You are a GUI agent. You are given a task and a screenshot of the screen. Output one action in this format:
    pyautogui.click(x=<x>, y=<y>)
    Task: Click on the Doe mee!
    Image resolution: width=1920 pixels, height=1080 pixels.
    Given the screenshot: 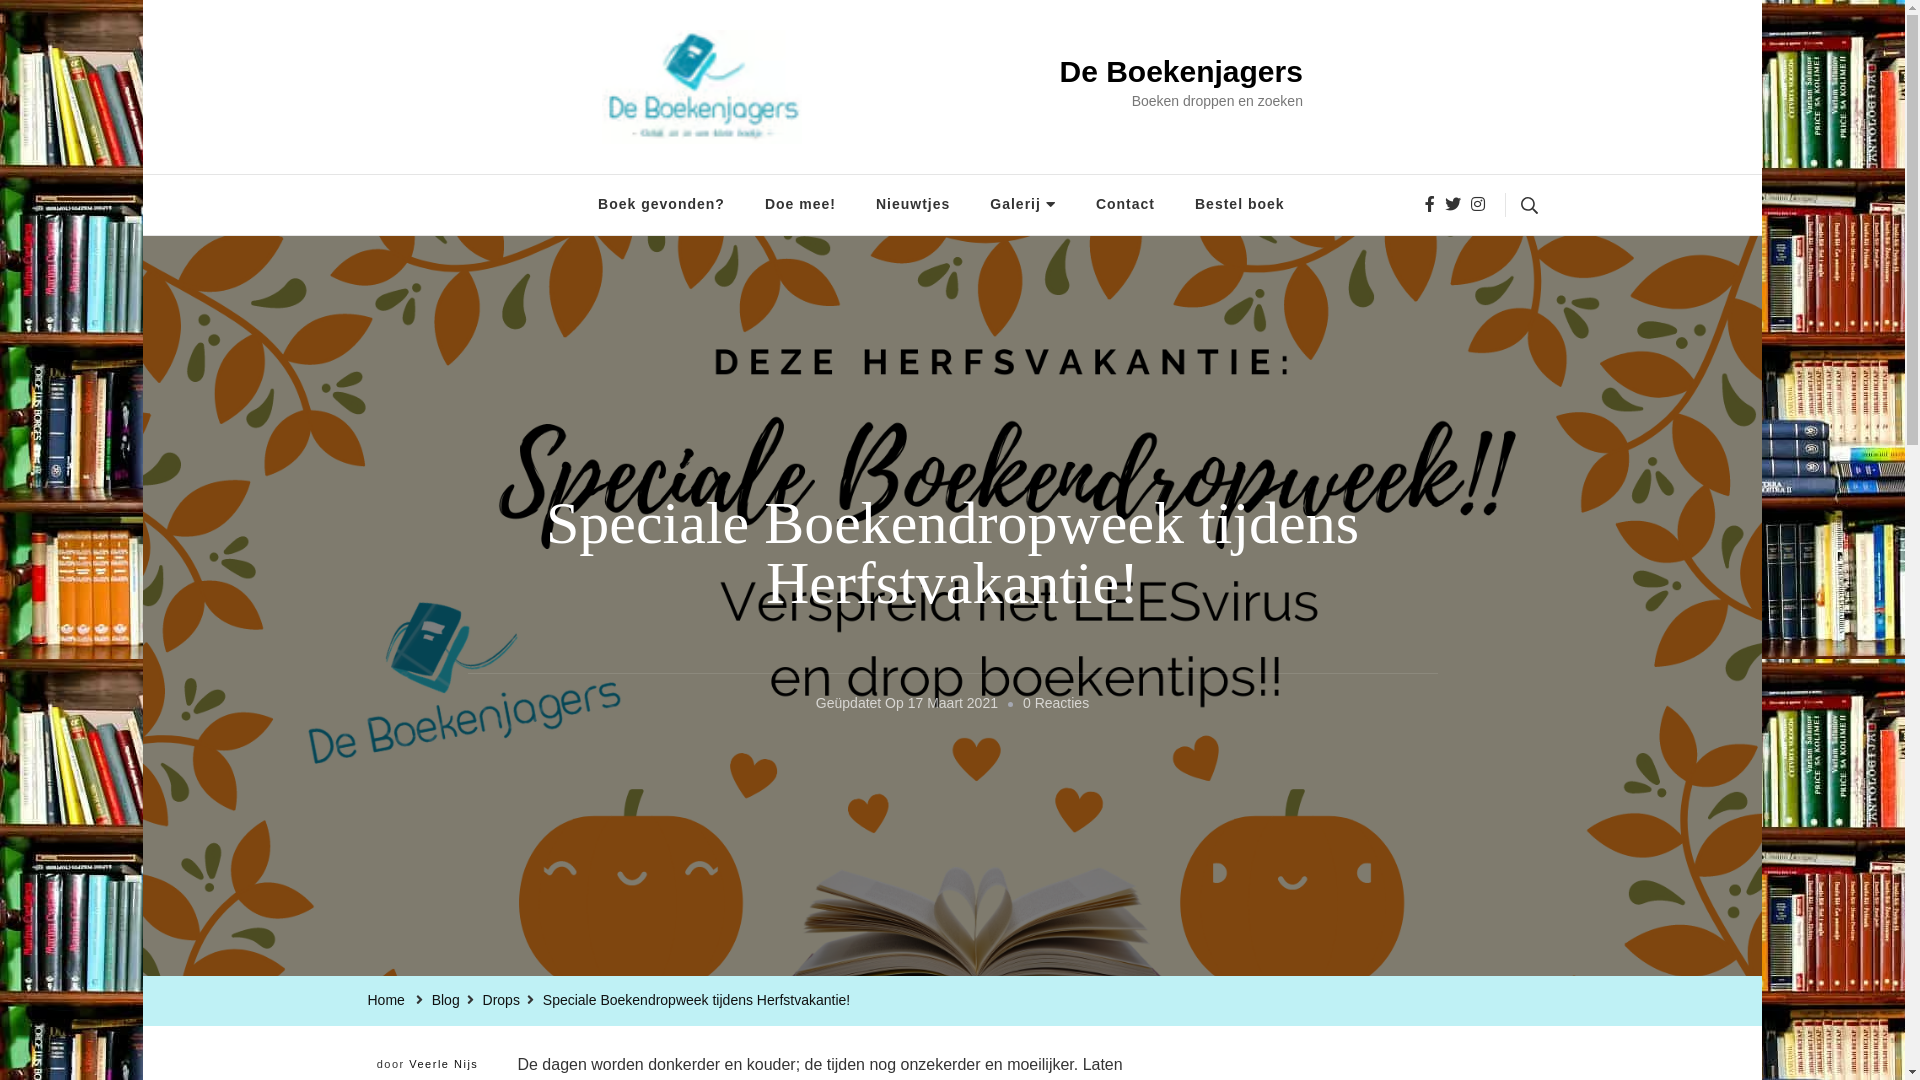 What is the action you would take?
    pyautogui.click(x=800, y=205)
    